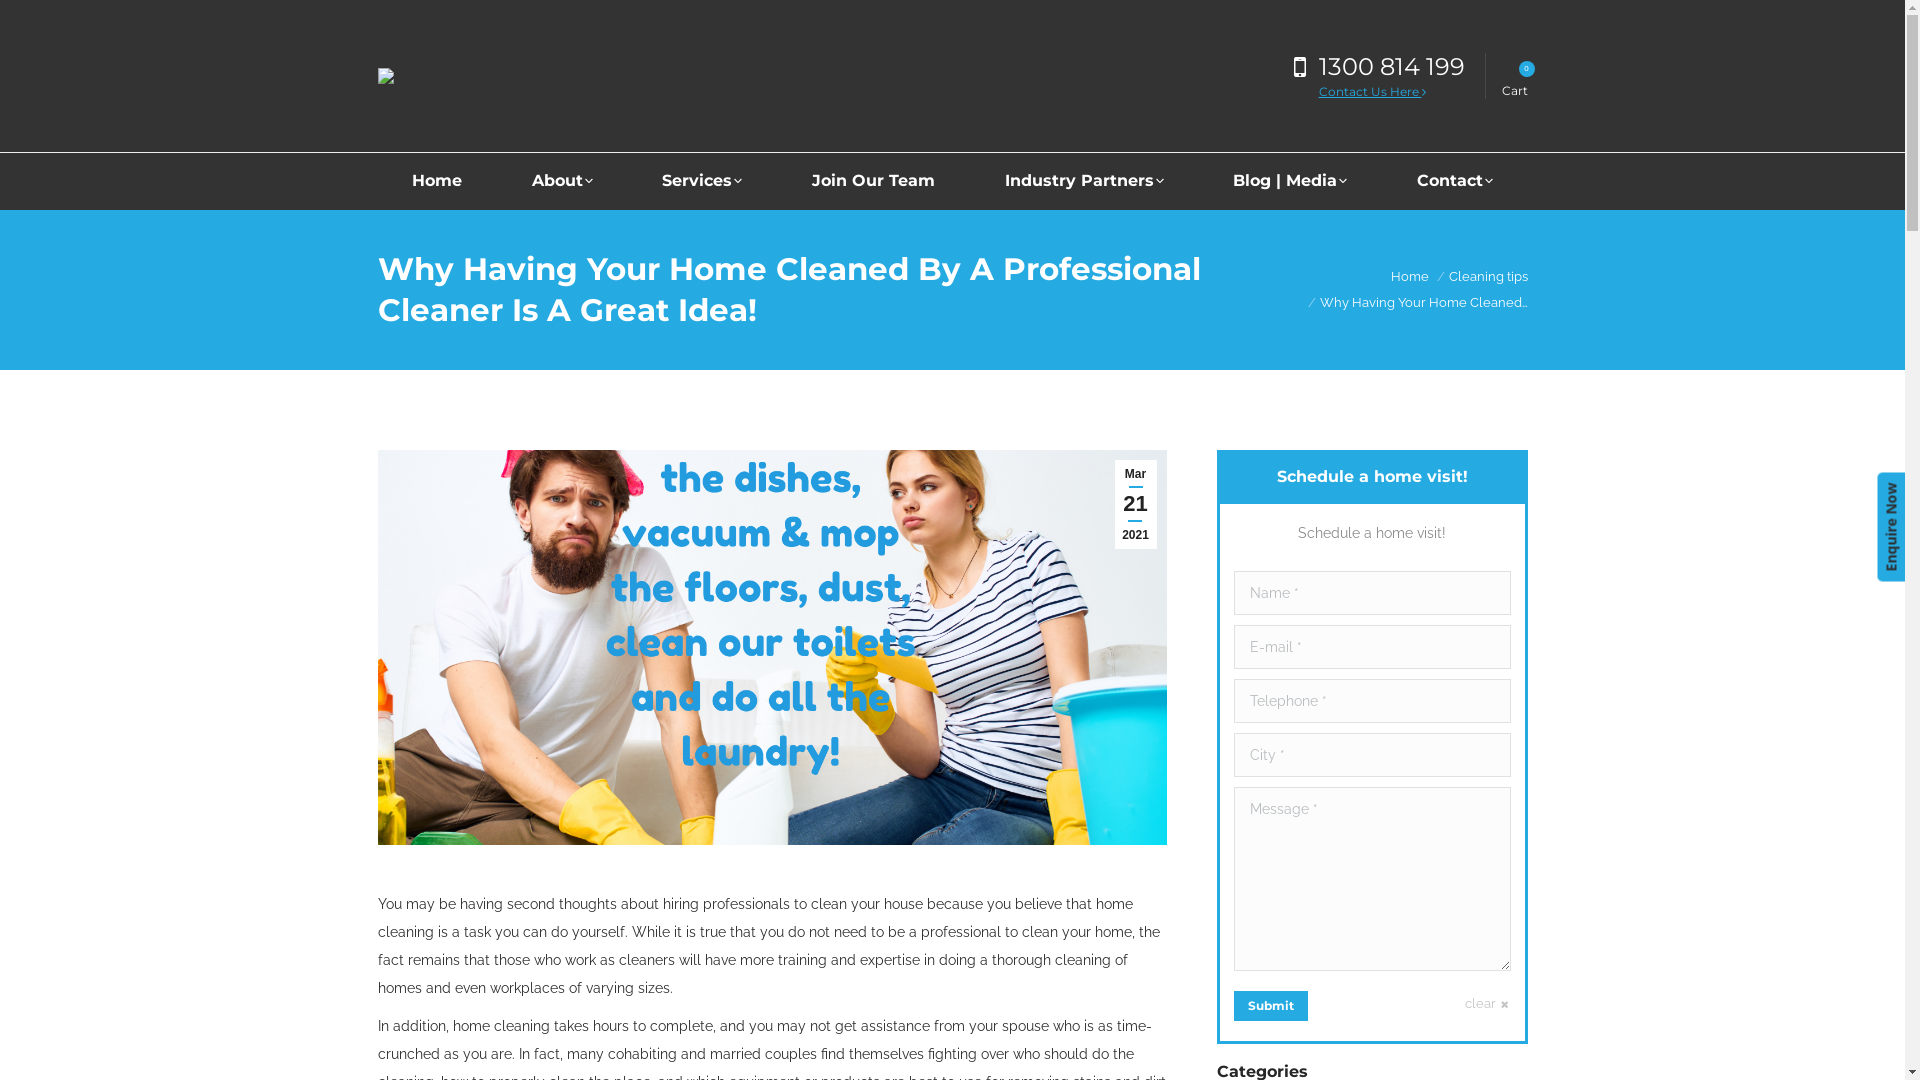 Image resolution: width=1920 pixels, height=1080 pixels. Describe the element at coordinates (562, 181) in the screenshot. I see `About` at that location.